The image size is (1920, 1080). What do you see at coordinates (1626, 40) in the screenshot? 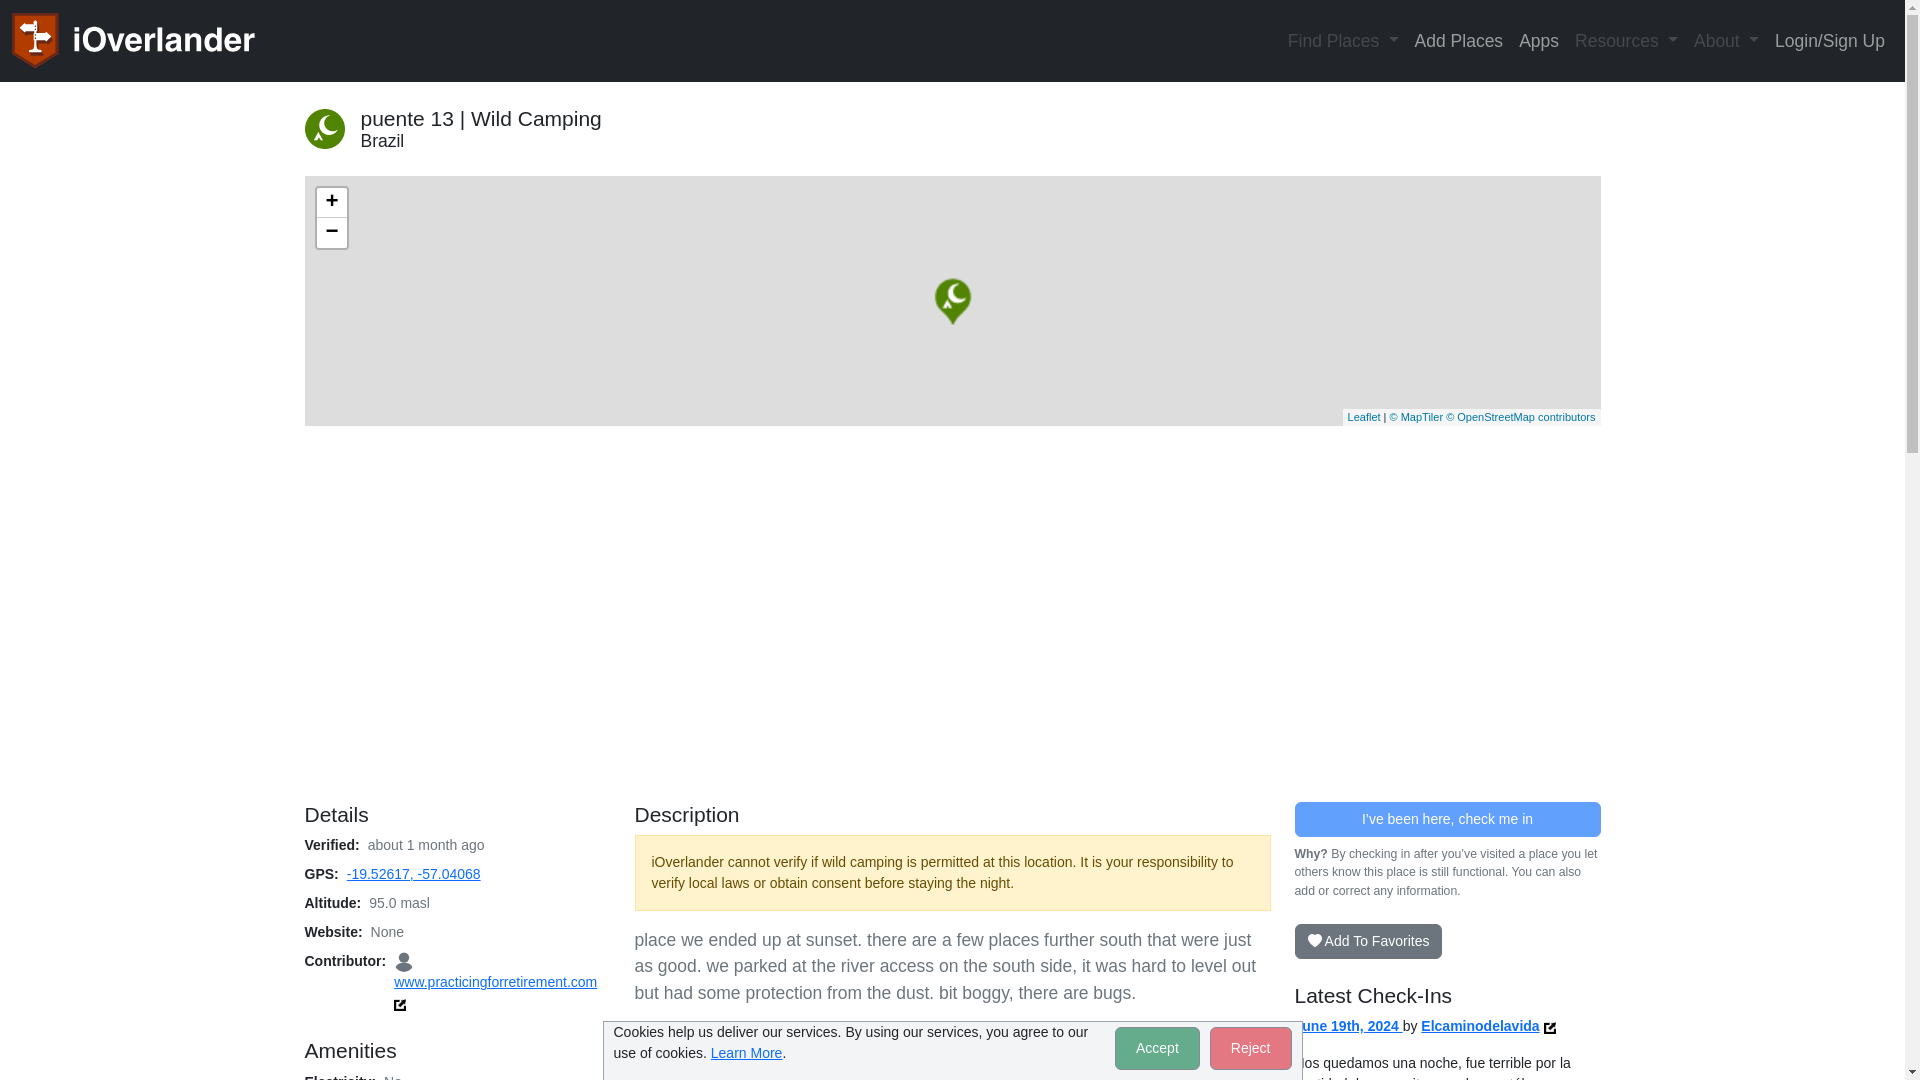
I see `Resources` at bounding box center [1626, 40].